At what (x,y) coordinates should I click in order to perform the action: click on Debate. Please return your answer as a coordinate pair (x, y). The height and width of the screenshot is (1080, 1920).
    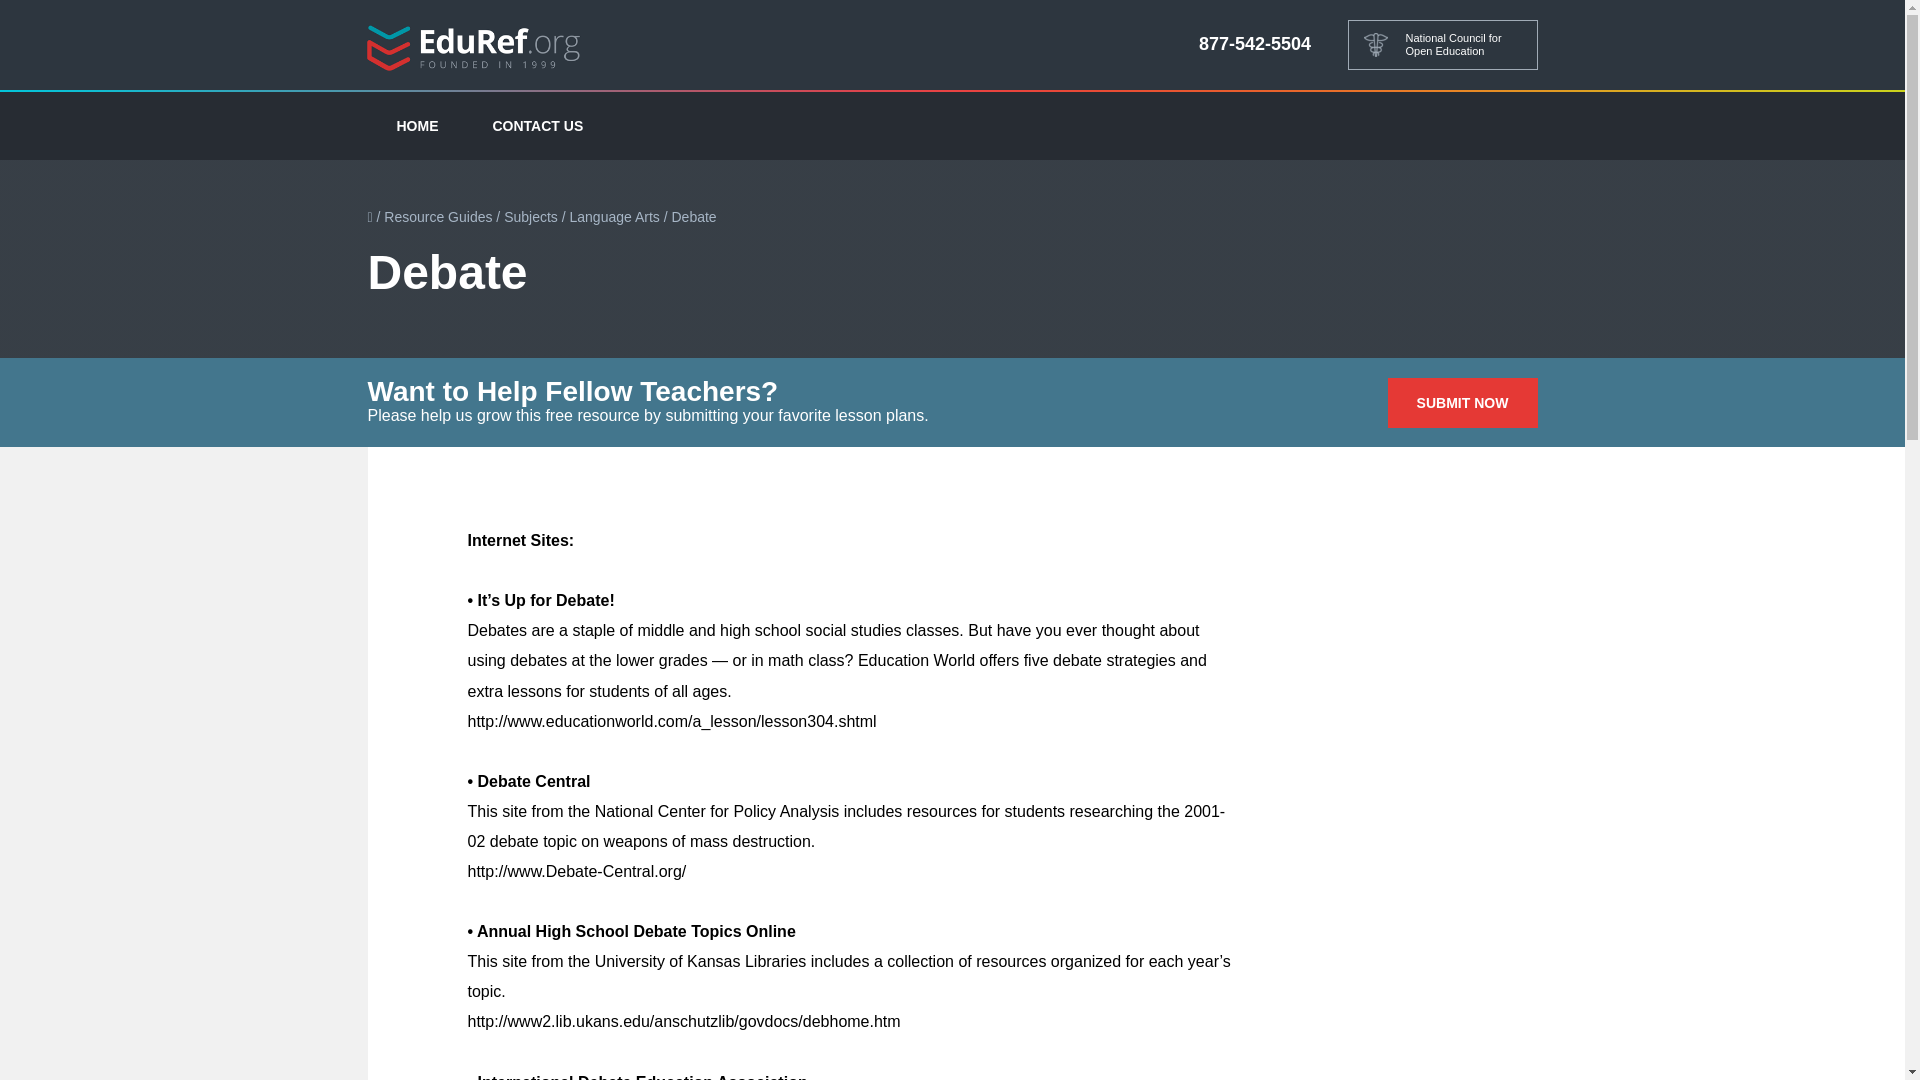
    Looking at the image, I should click on (693, 216).